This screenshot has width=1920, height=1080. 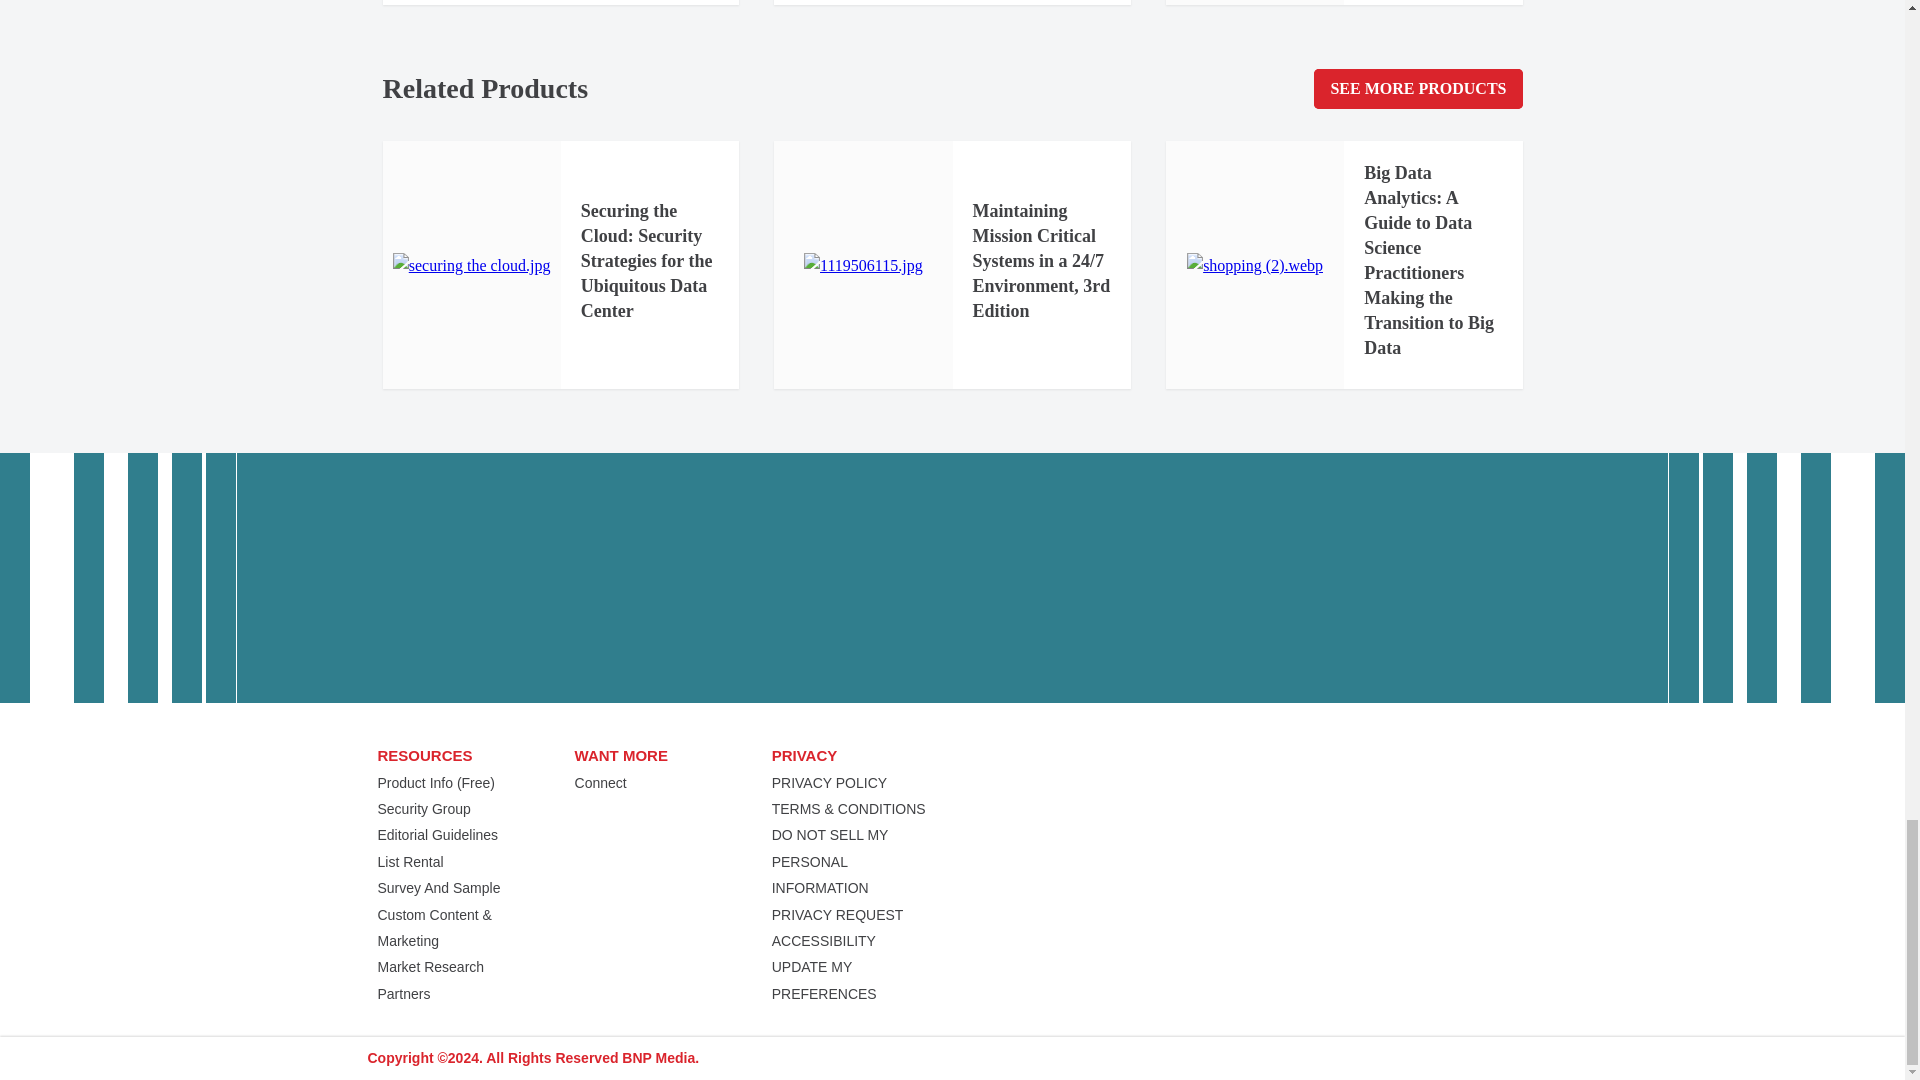 I want to click on securing the cloud.jpg, so click(x=472, y=265).